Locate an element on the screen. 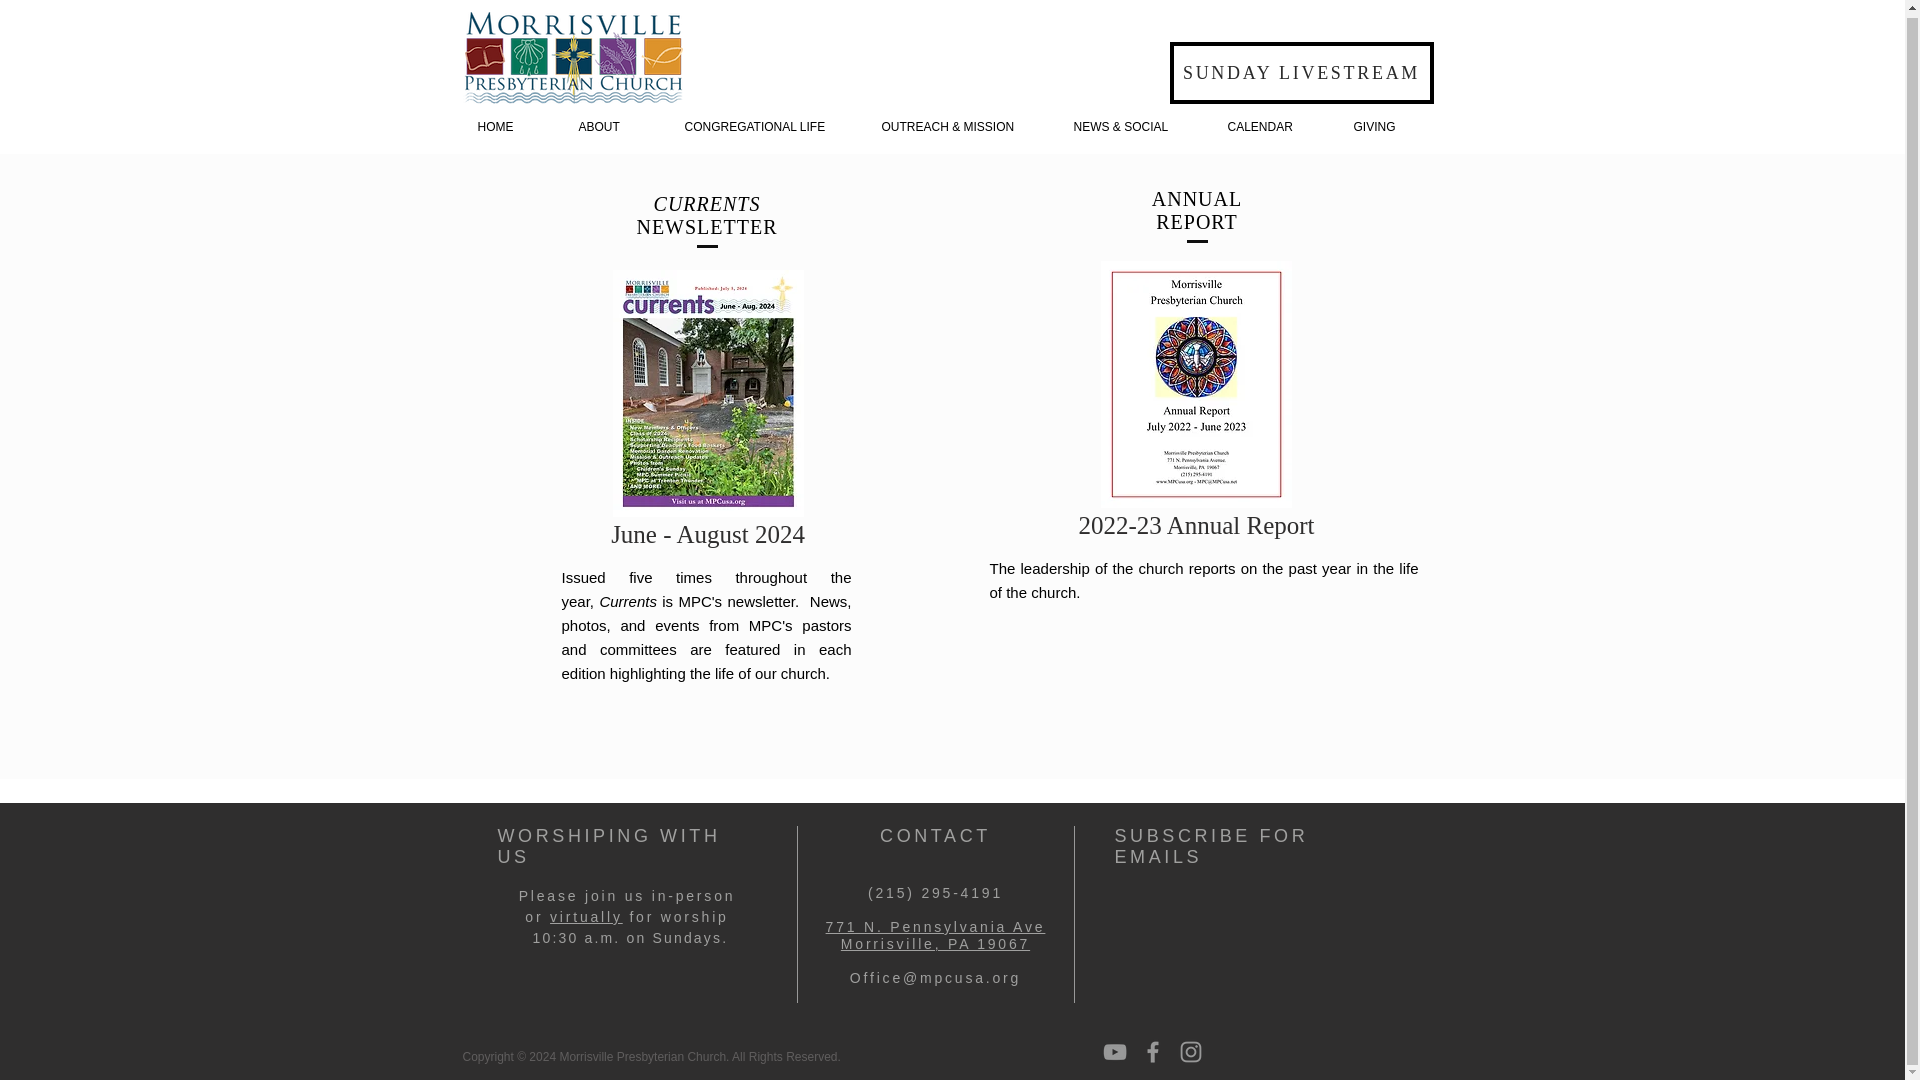  GIVING is located at coordinates (1274, 126).